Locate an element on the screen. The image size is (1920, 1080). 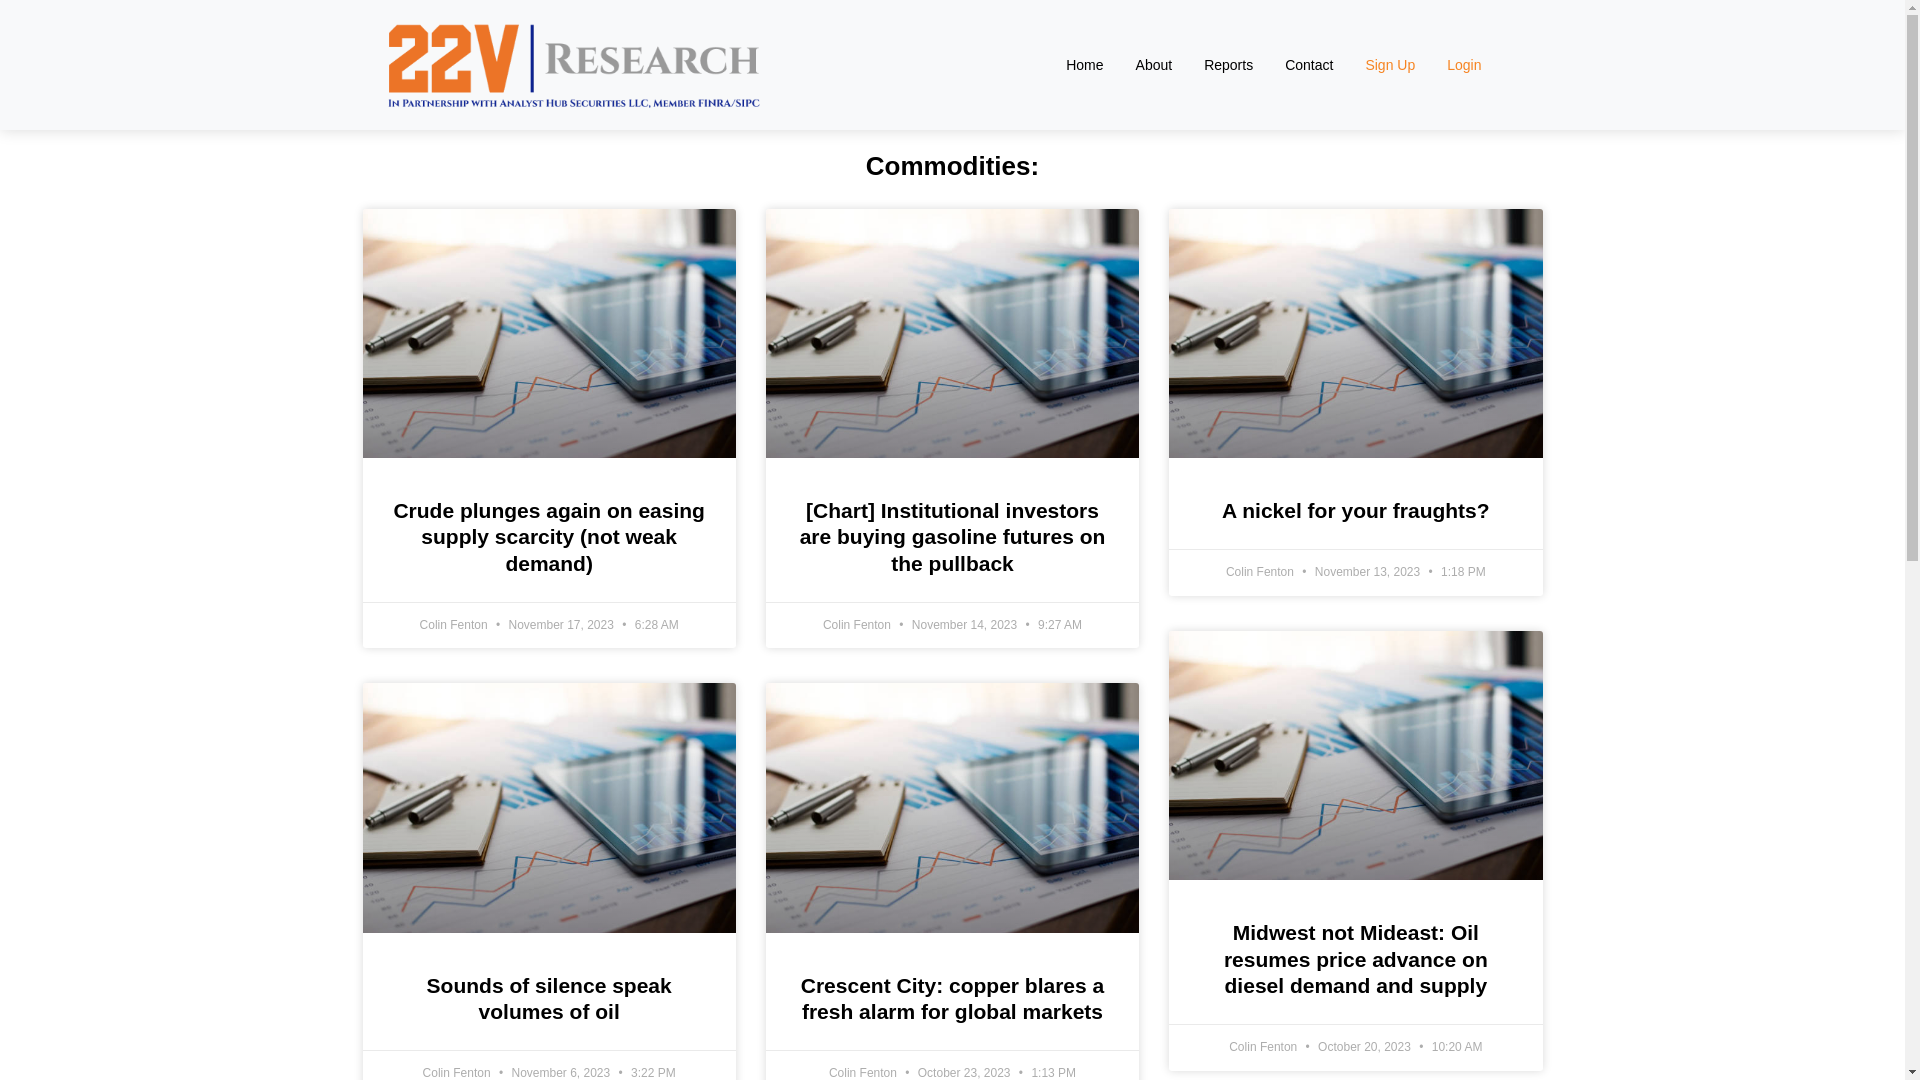
Sign Up is located at coordinates (1390, 65).